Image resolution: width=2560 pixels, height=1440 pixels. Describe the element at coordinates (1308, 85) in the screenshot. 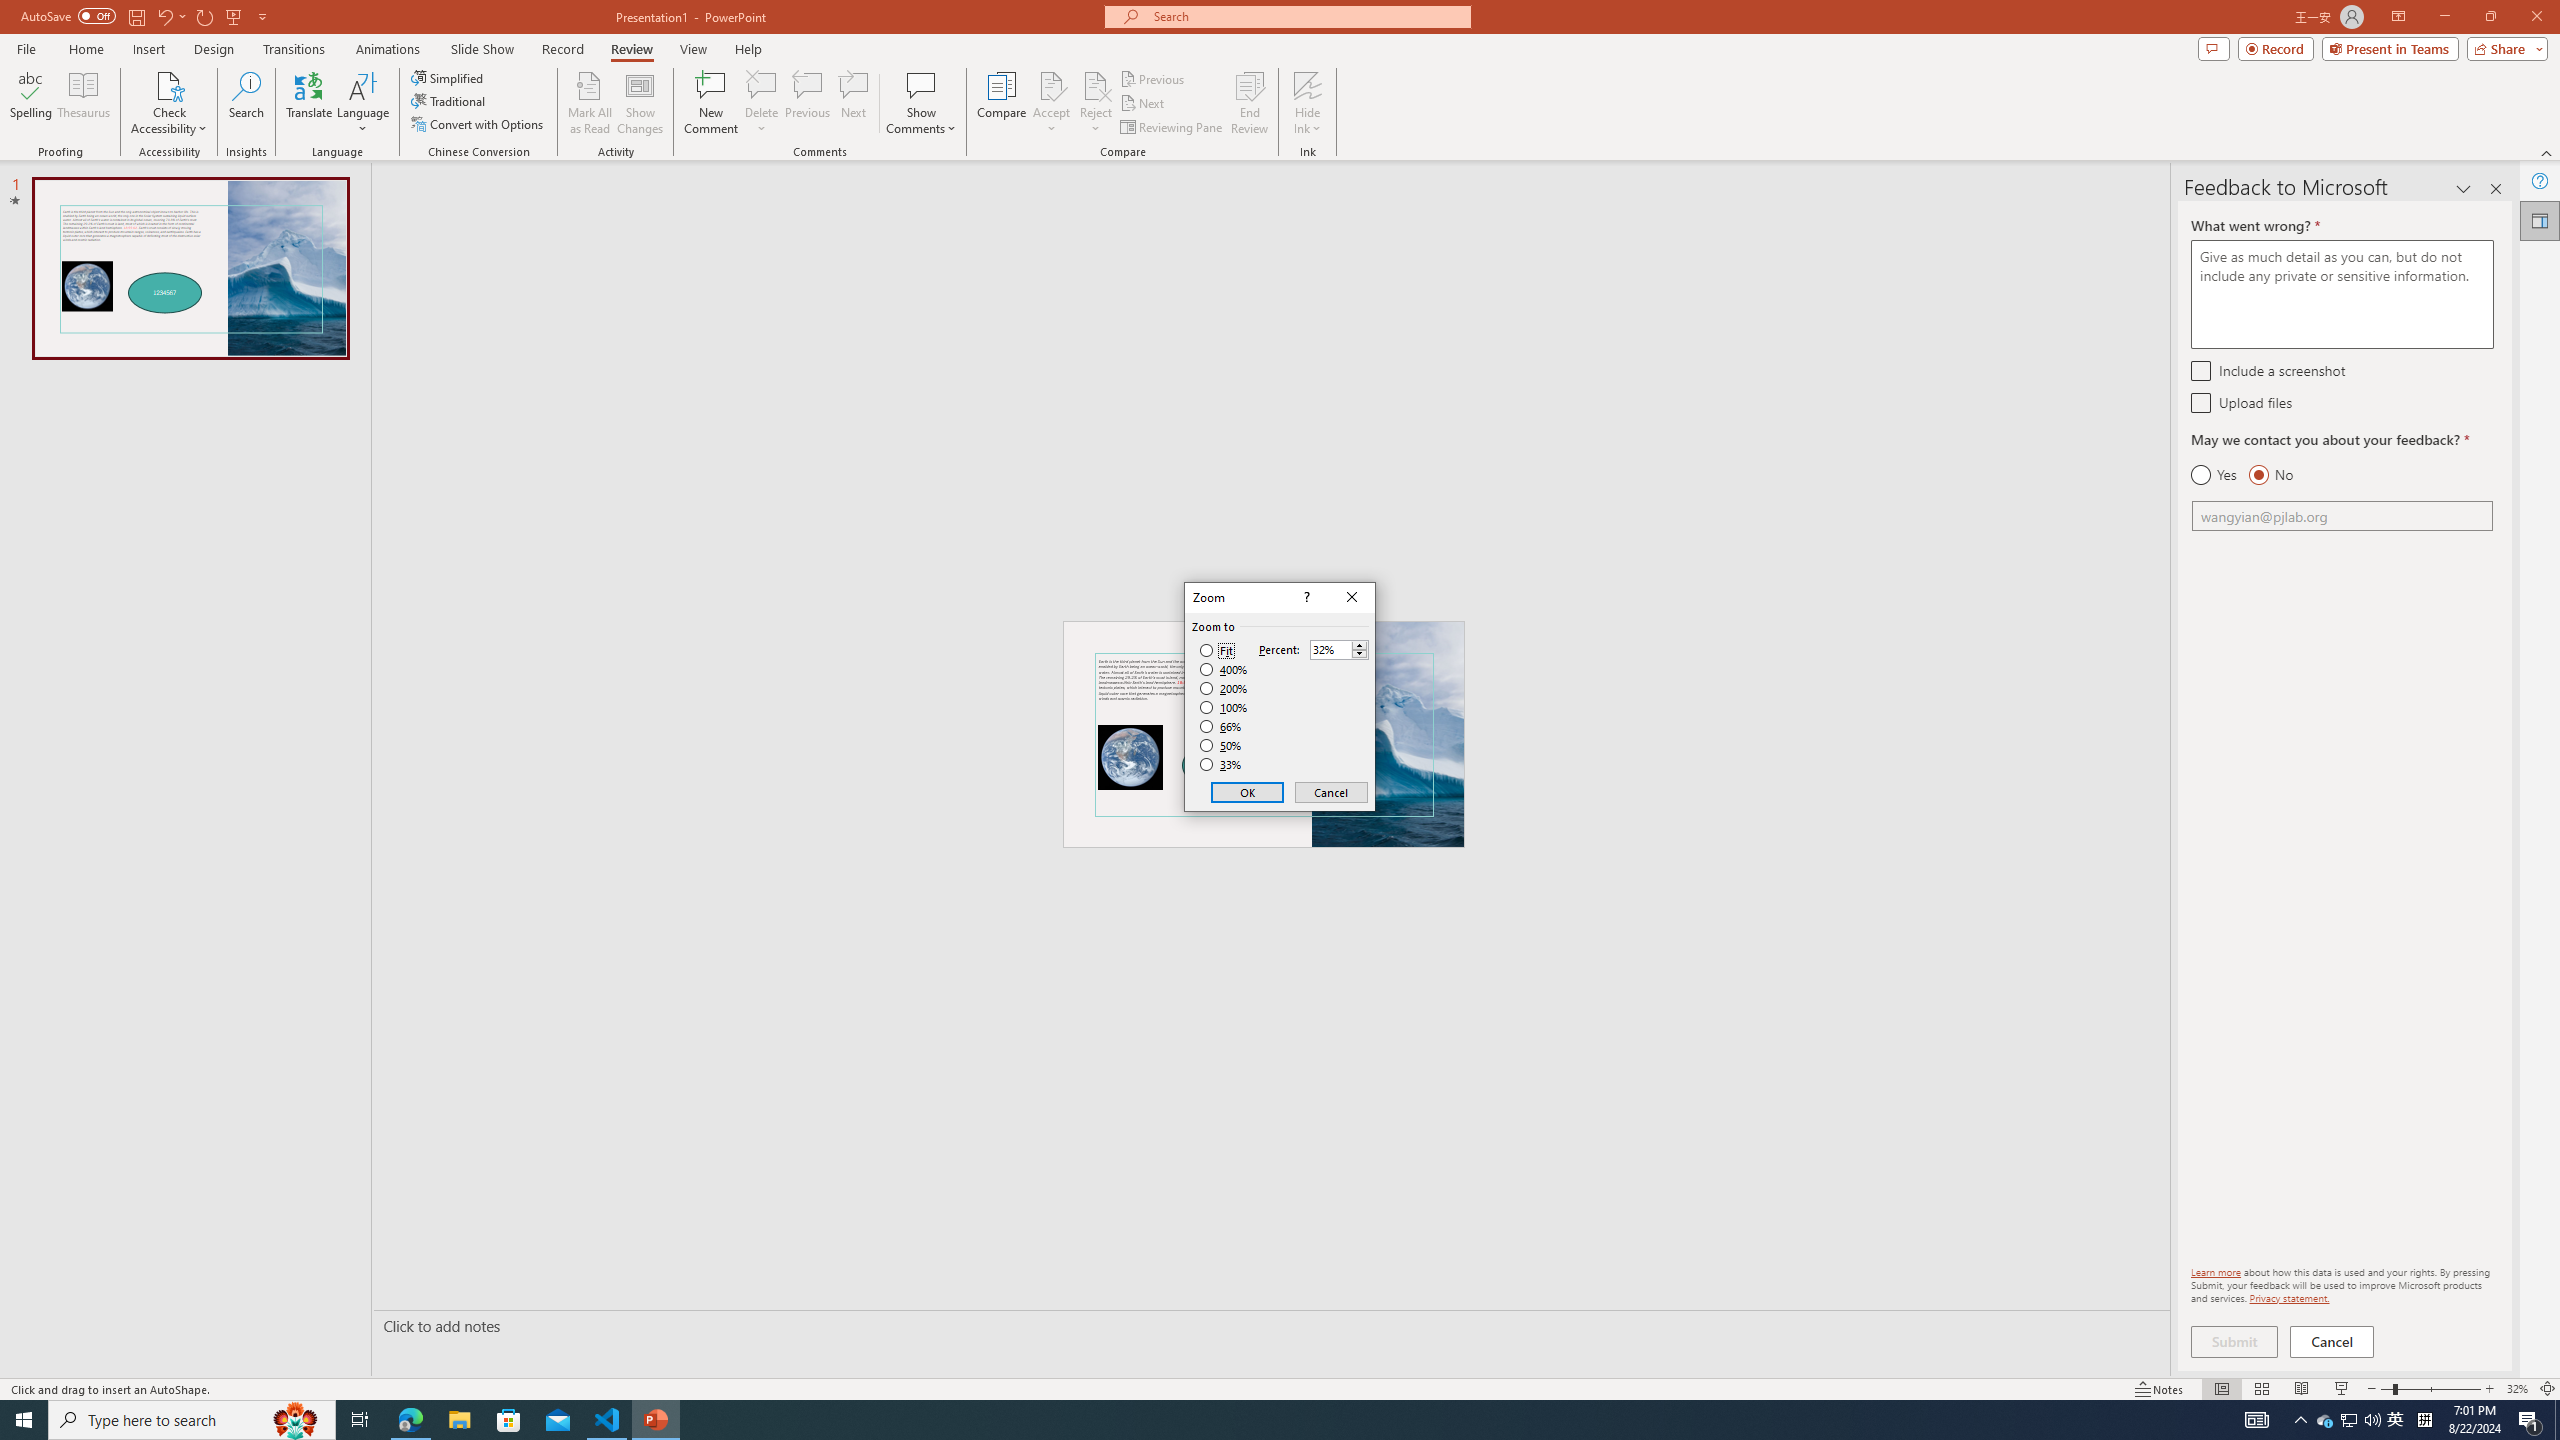

I see `Hide Ink` at that location.